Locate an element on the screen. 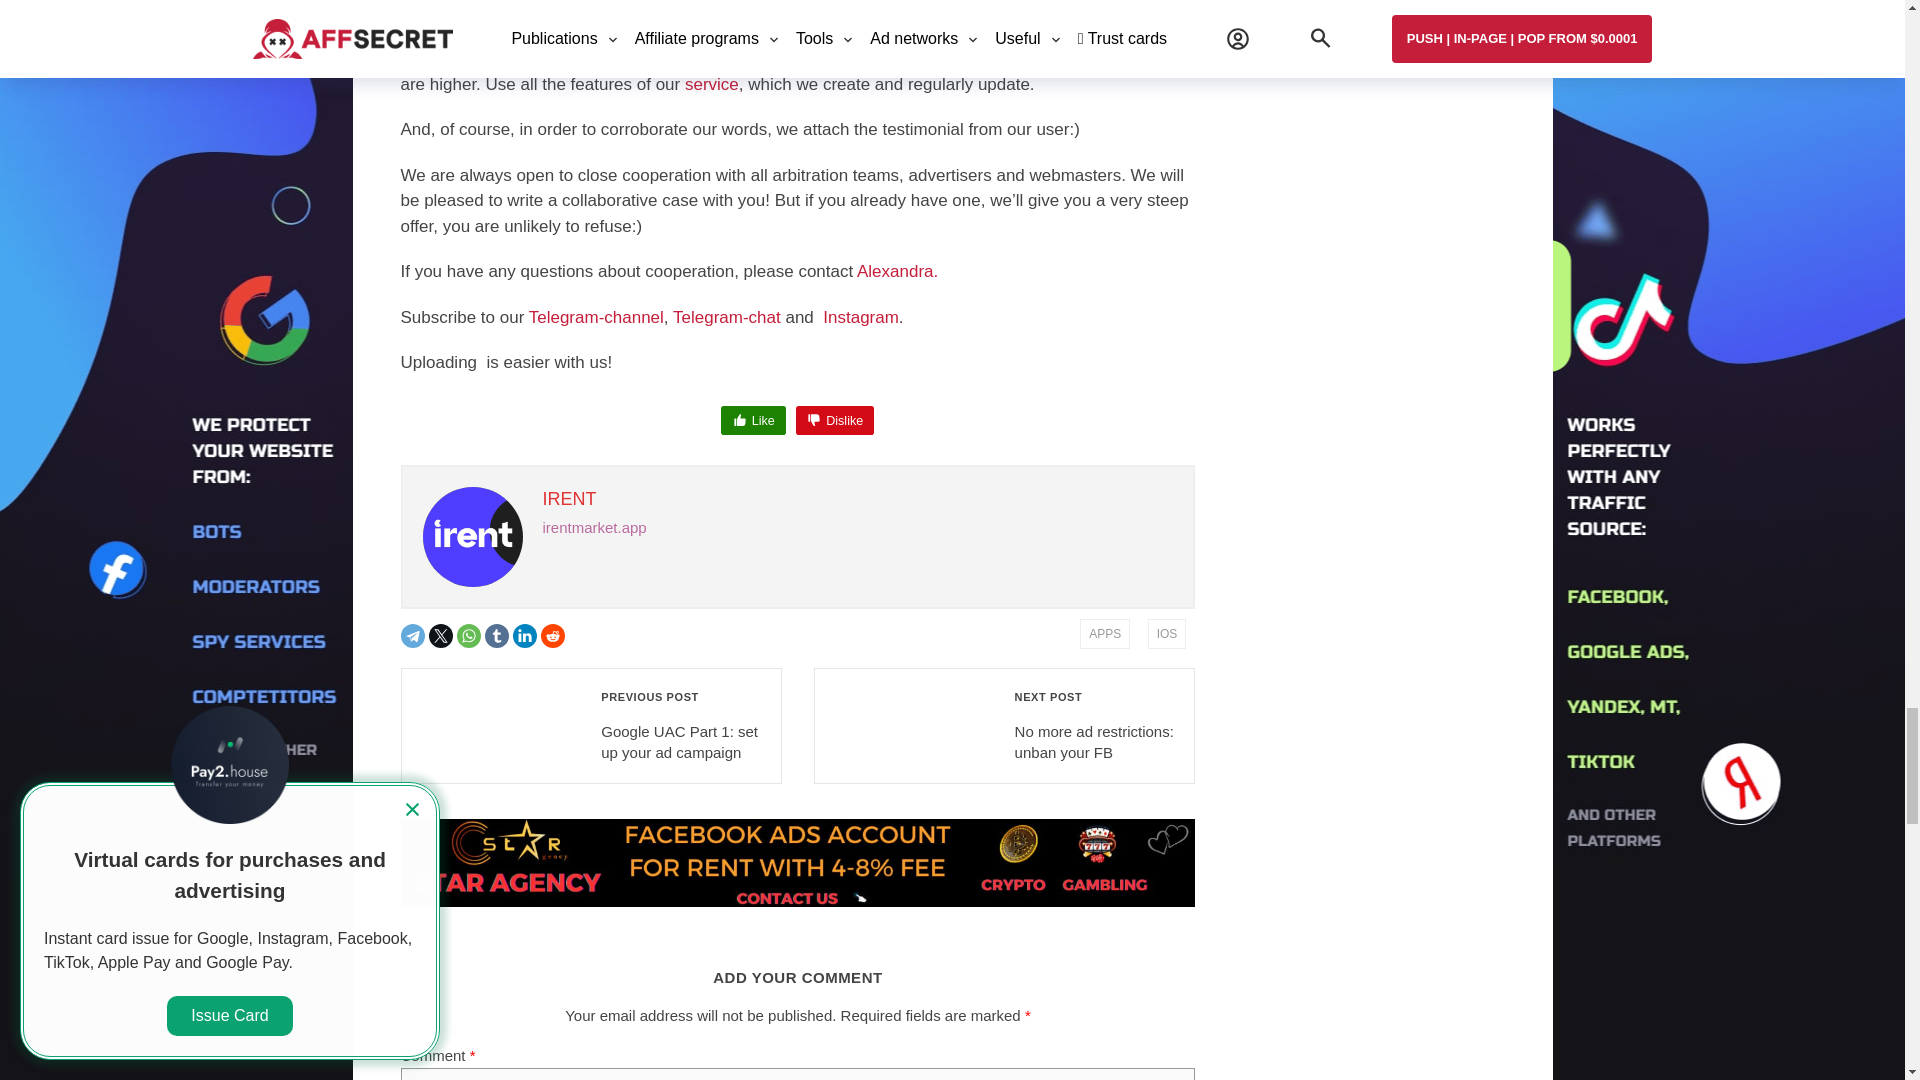 The height and width of the screenshot is (1080, 1920). WhatsApp is located at coordinates (468, 636).